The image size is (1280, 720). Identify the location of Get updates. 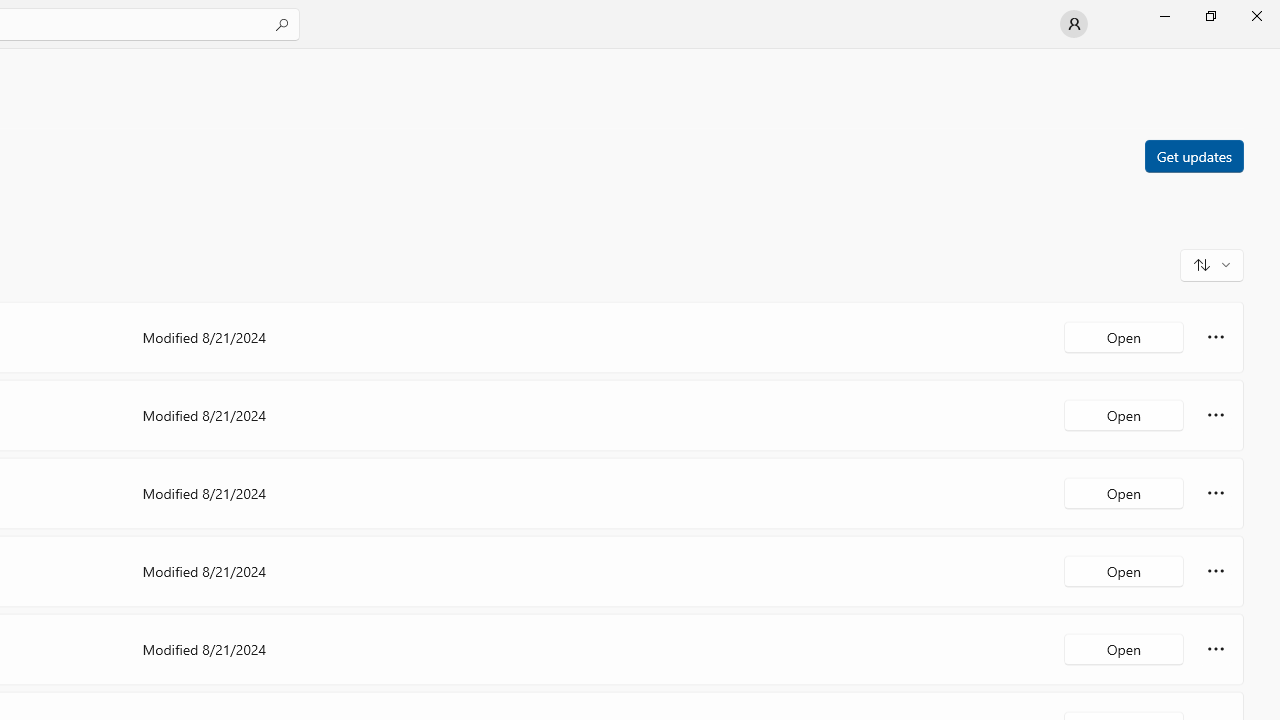
(1193, 155).